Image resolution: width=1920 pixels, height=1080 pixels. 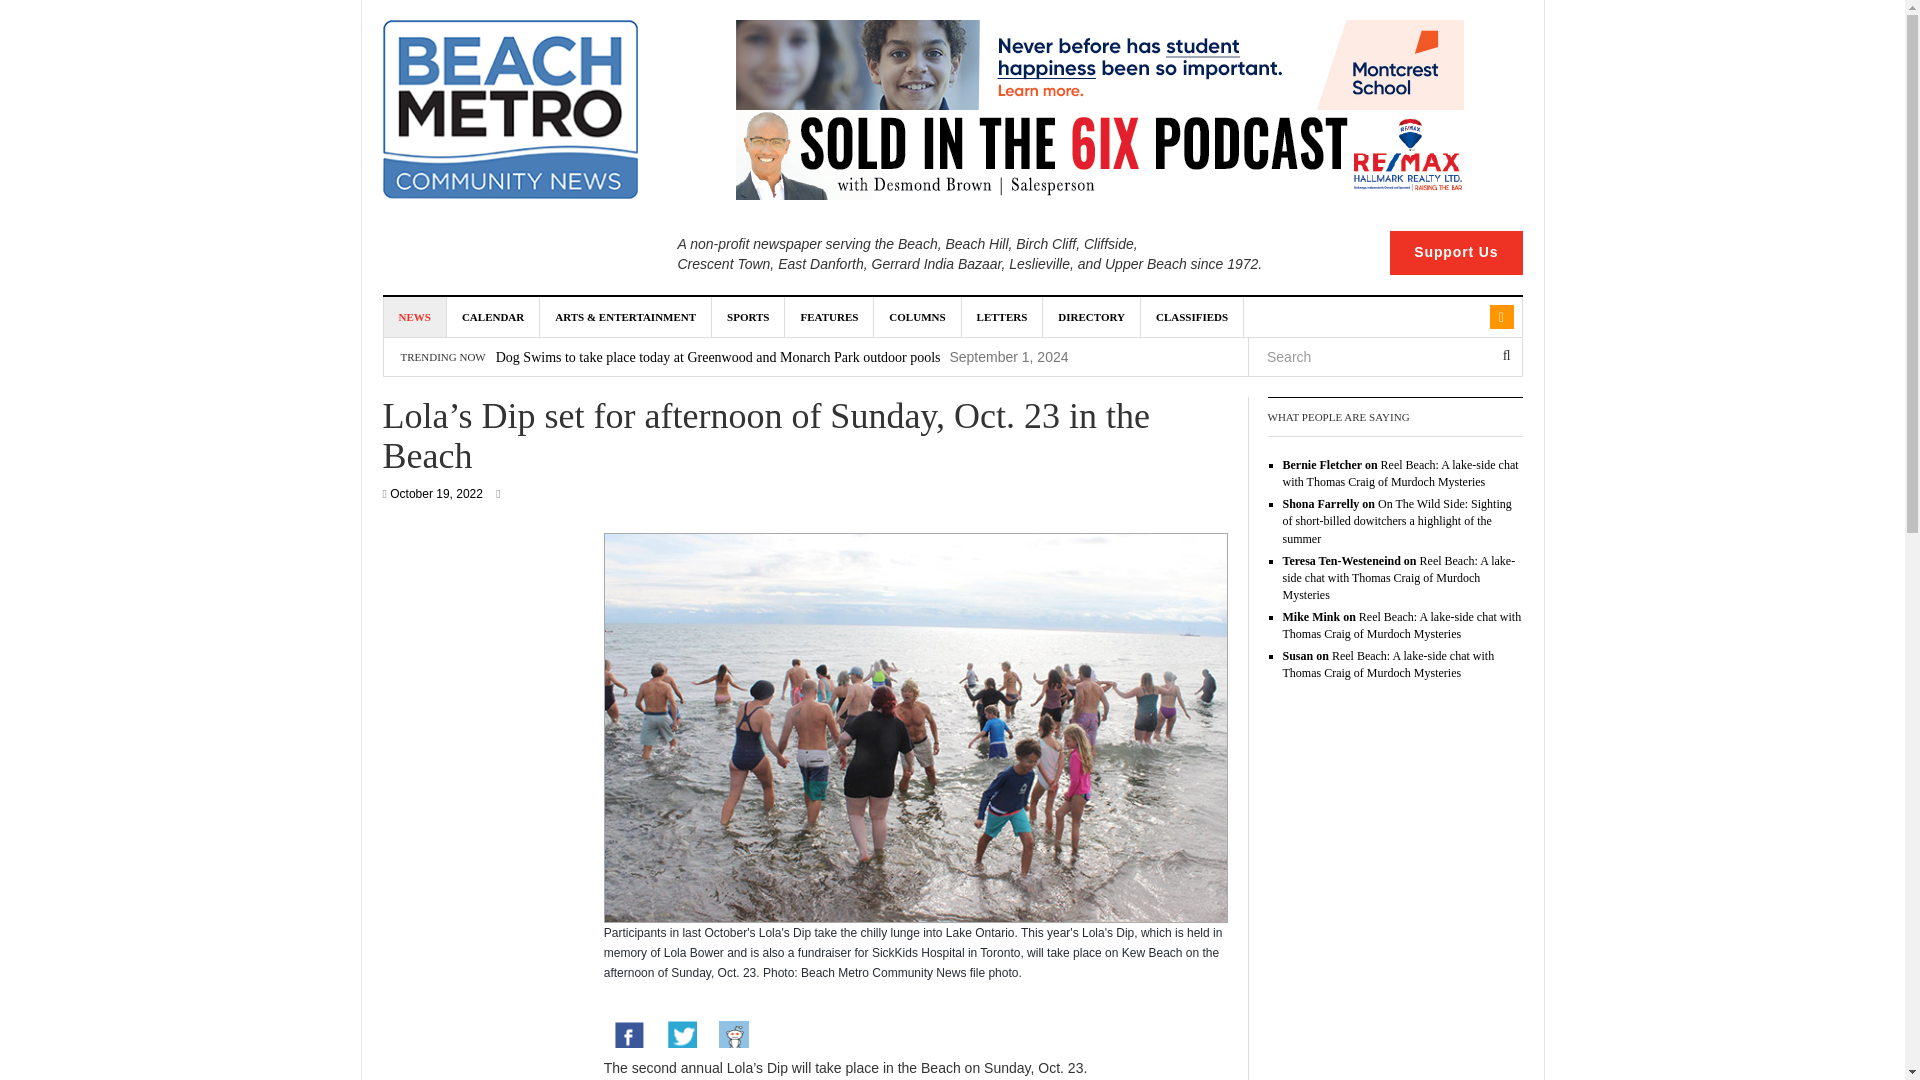 I want to click on SPORTS, so click(x=748, y=316).